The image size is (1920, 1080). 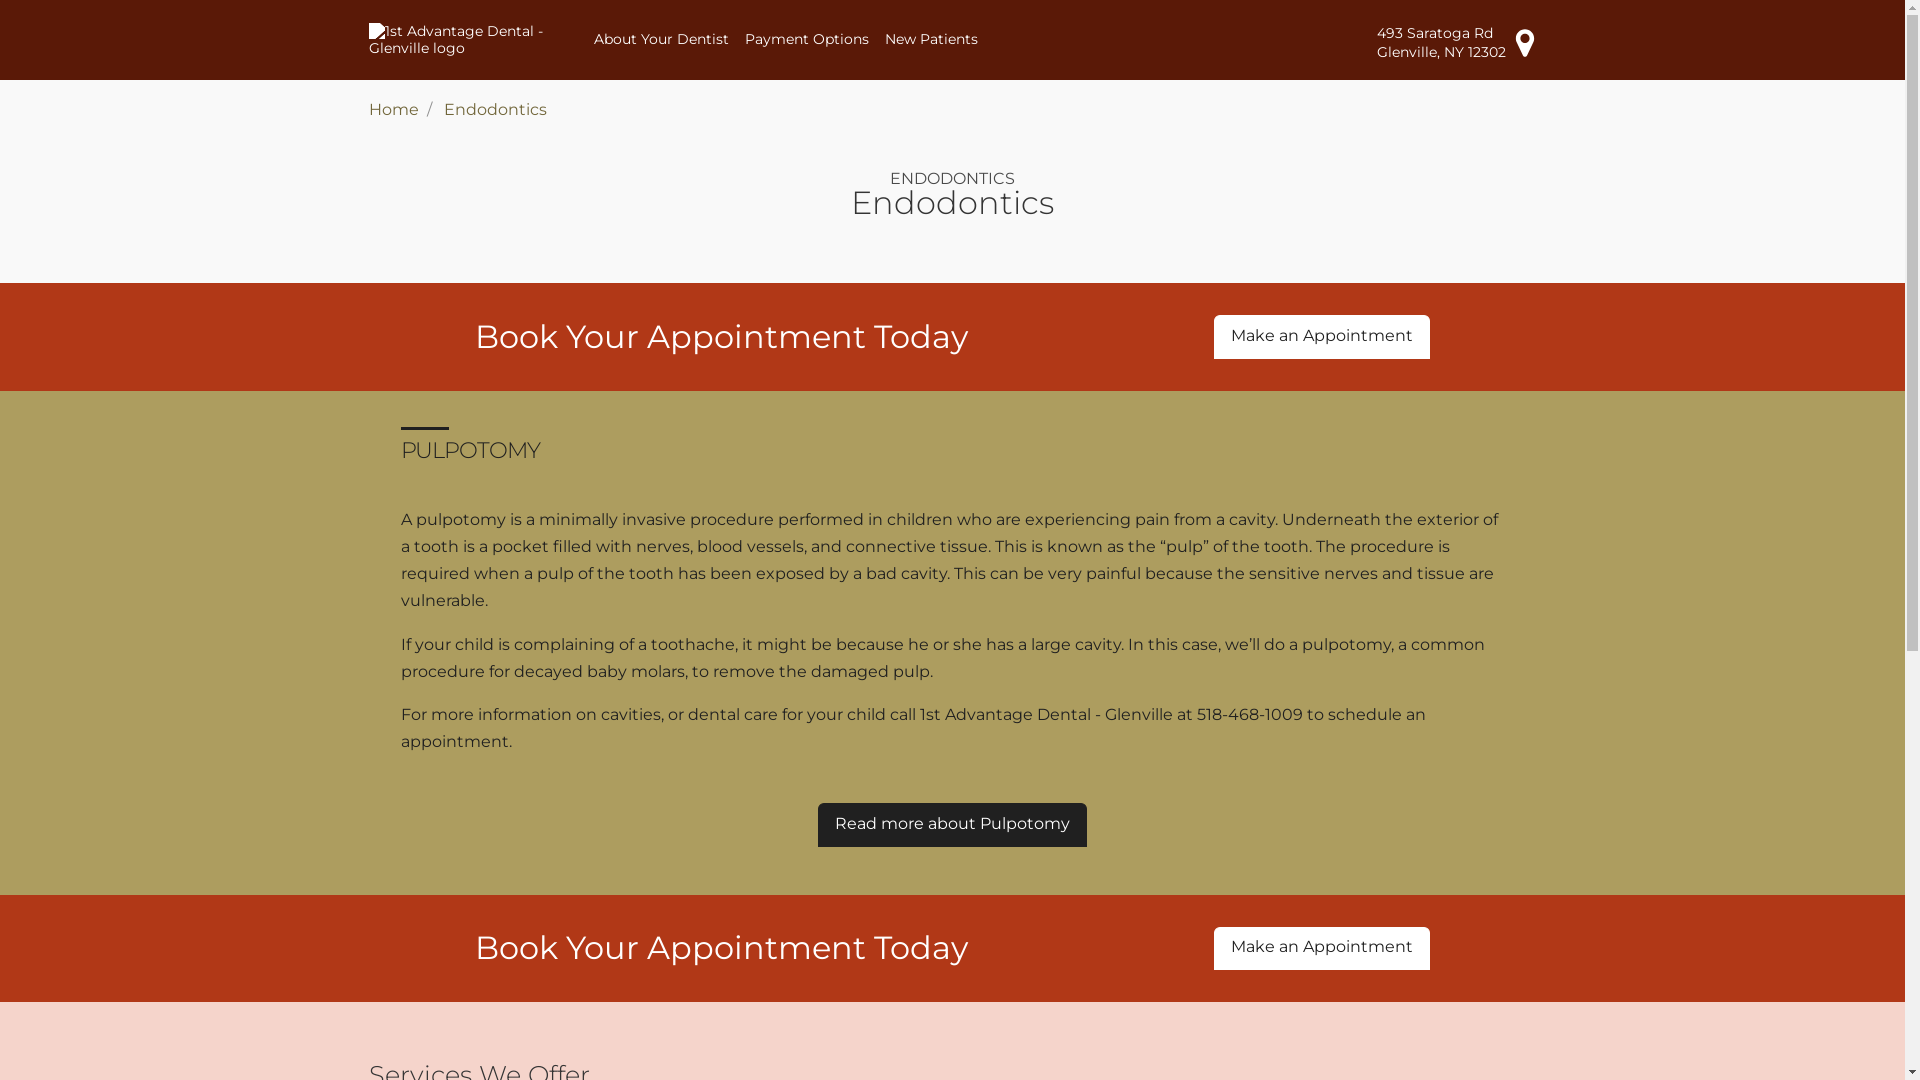 What do you see at coordinates (1322, 336) in the screenshot?
I see `Make an Appointment` at bounding box center [1322, 336].